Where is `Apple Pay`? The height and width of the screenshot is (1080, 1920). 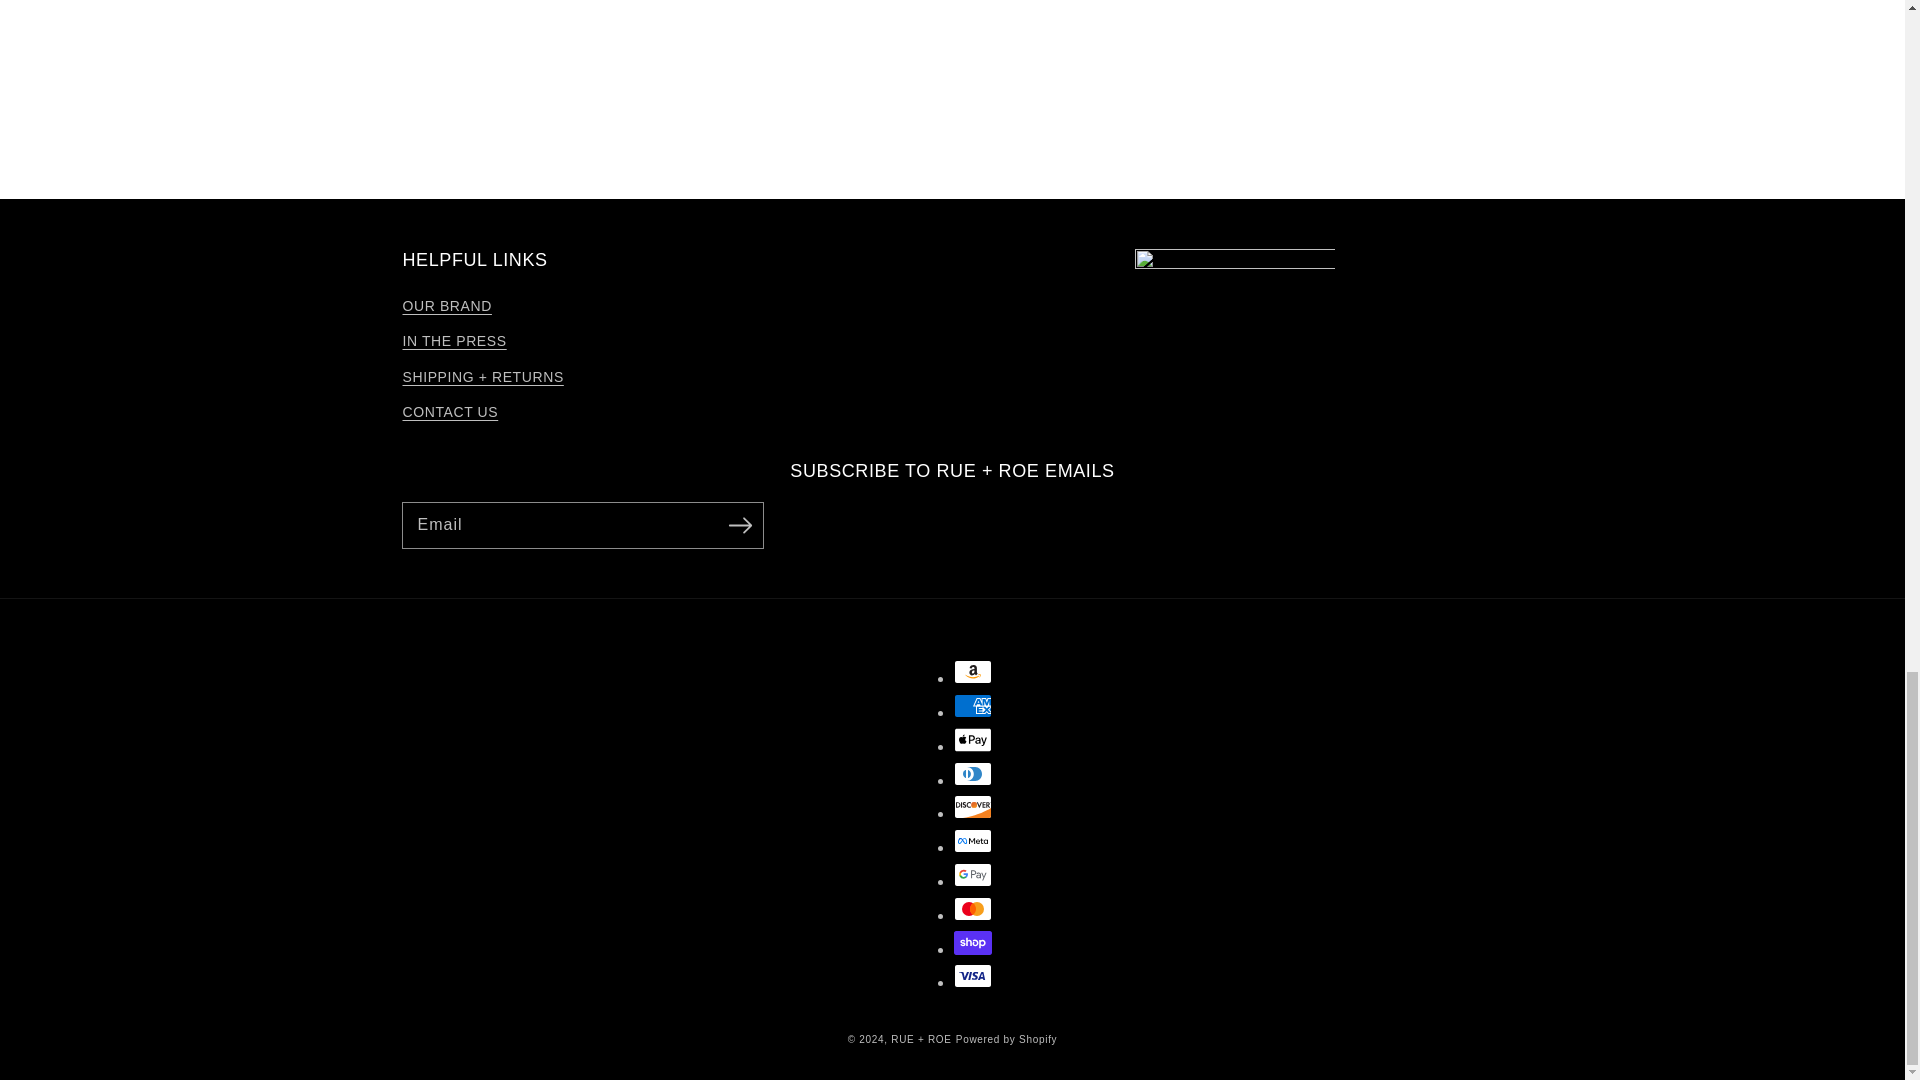 Apple Pay is located at coordinates (973, 739).